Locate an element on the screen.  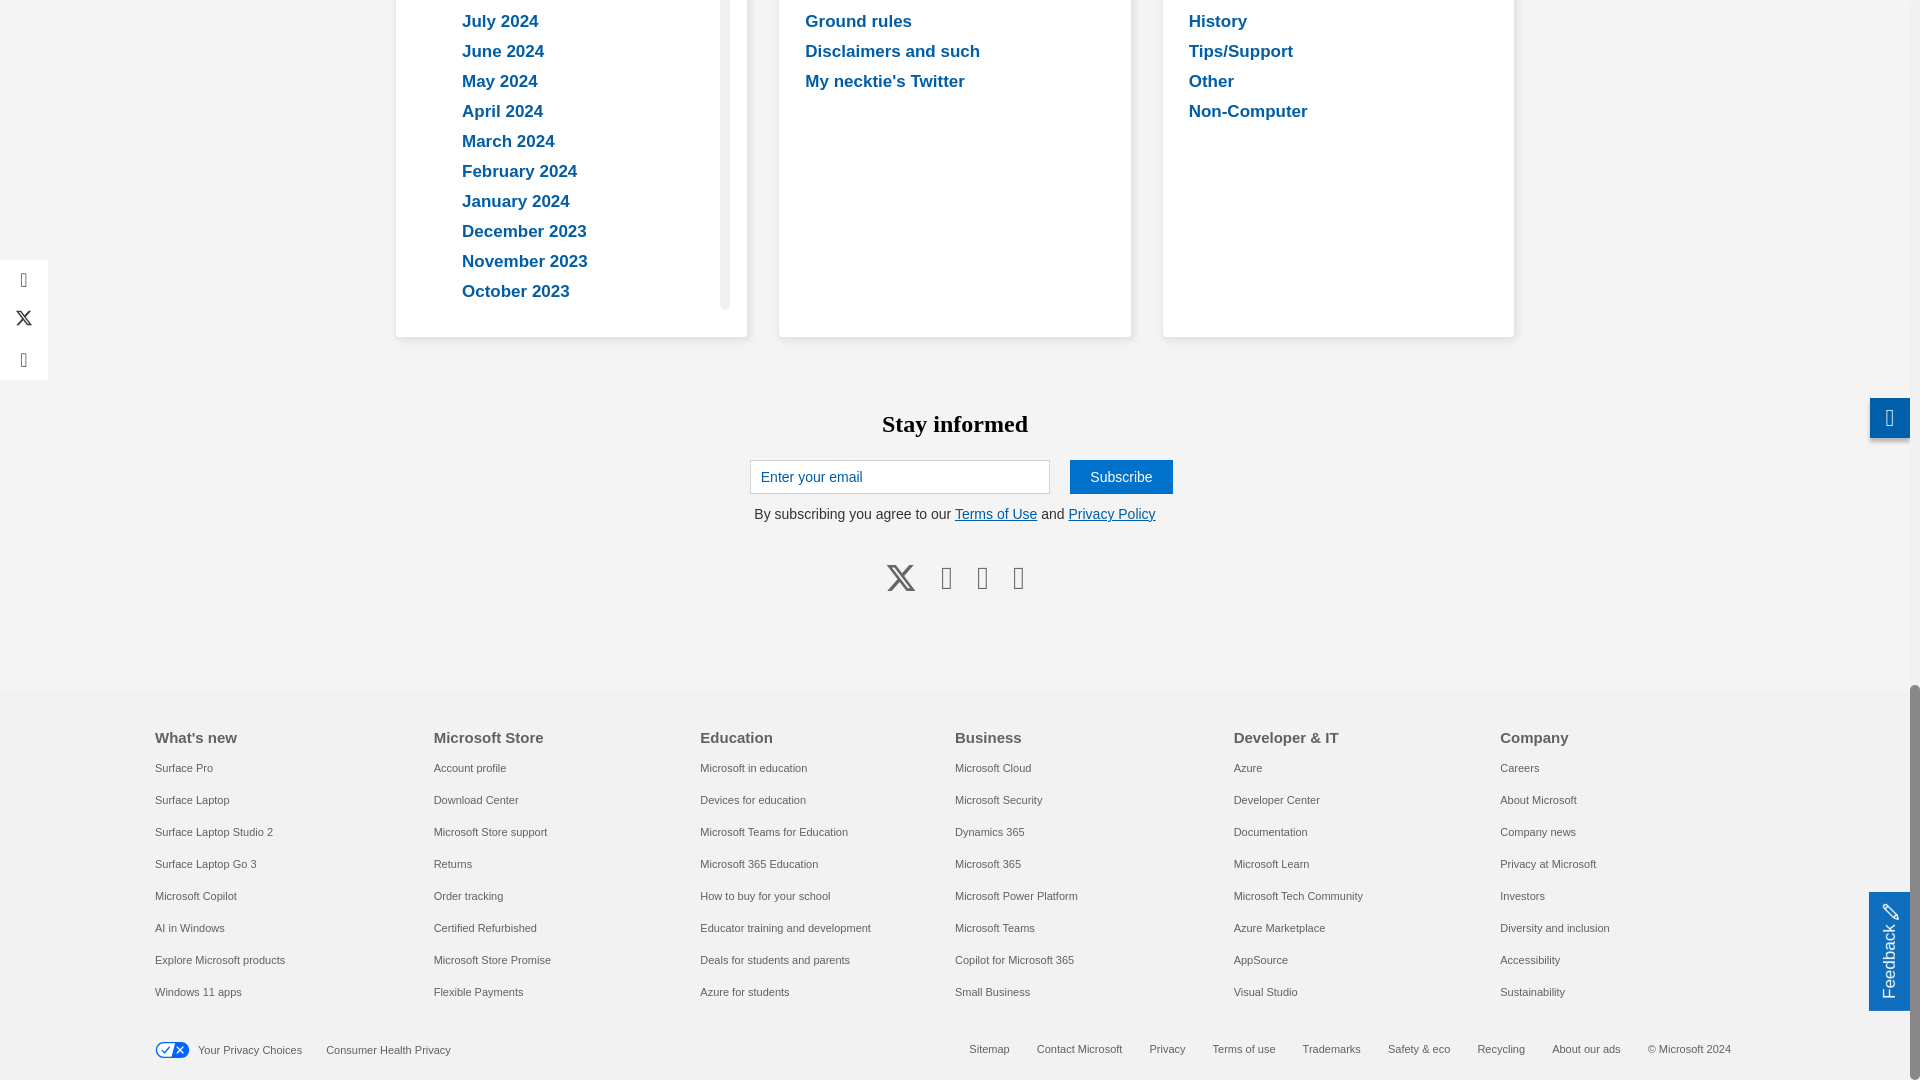
youtube is located at coordinates (947, 576).